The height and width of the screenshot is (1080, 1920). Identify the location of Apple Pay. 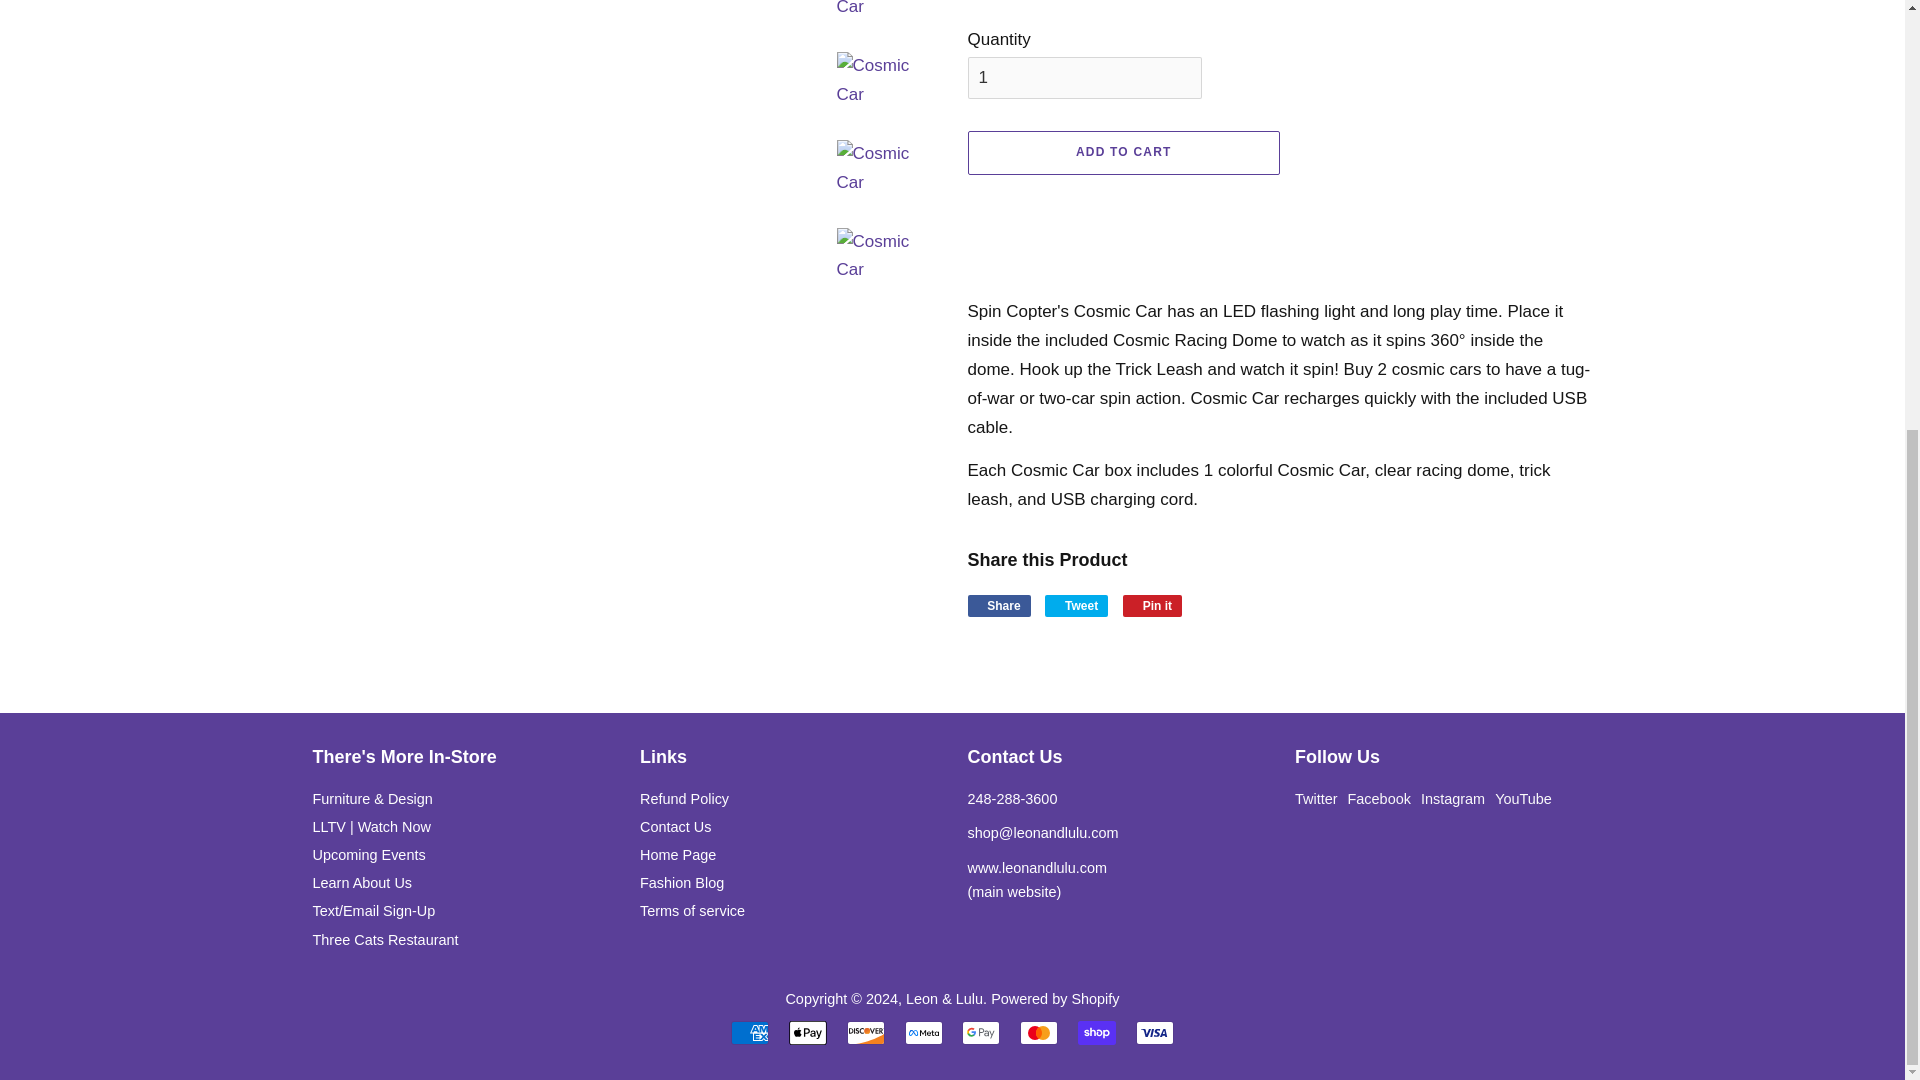
(808, 1032).